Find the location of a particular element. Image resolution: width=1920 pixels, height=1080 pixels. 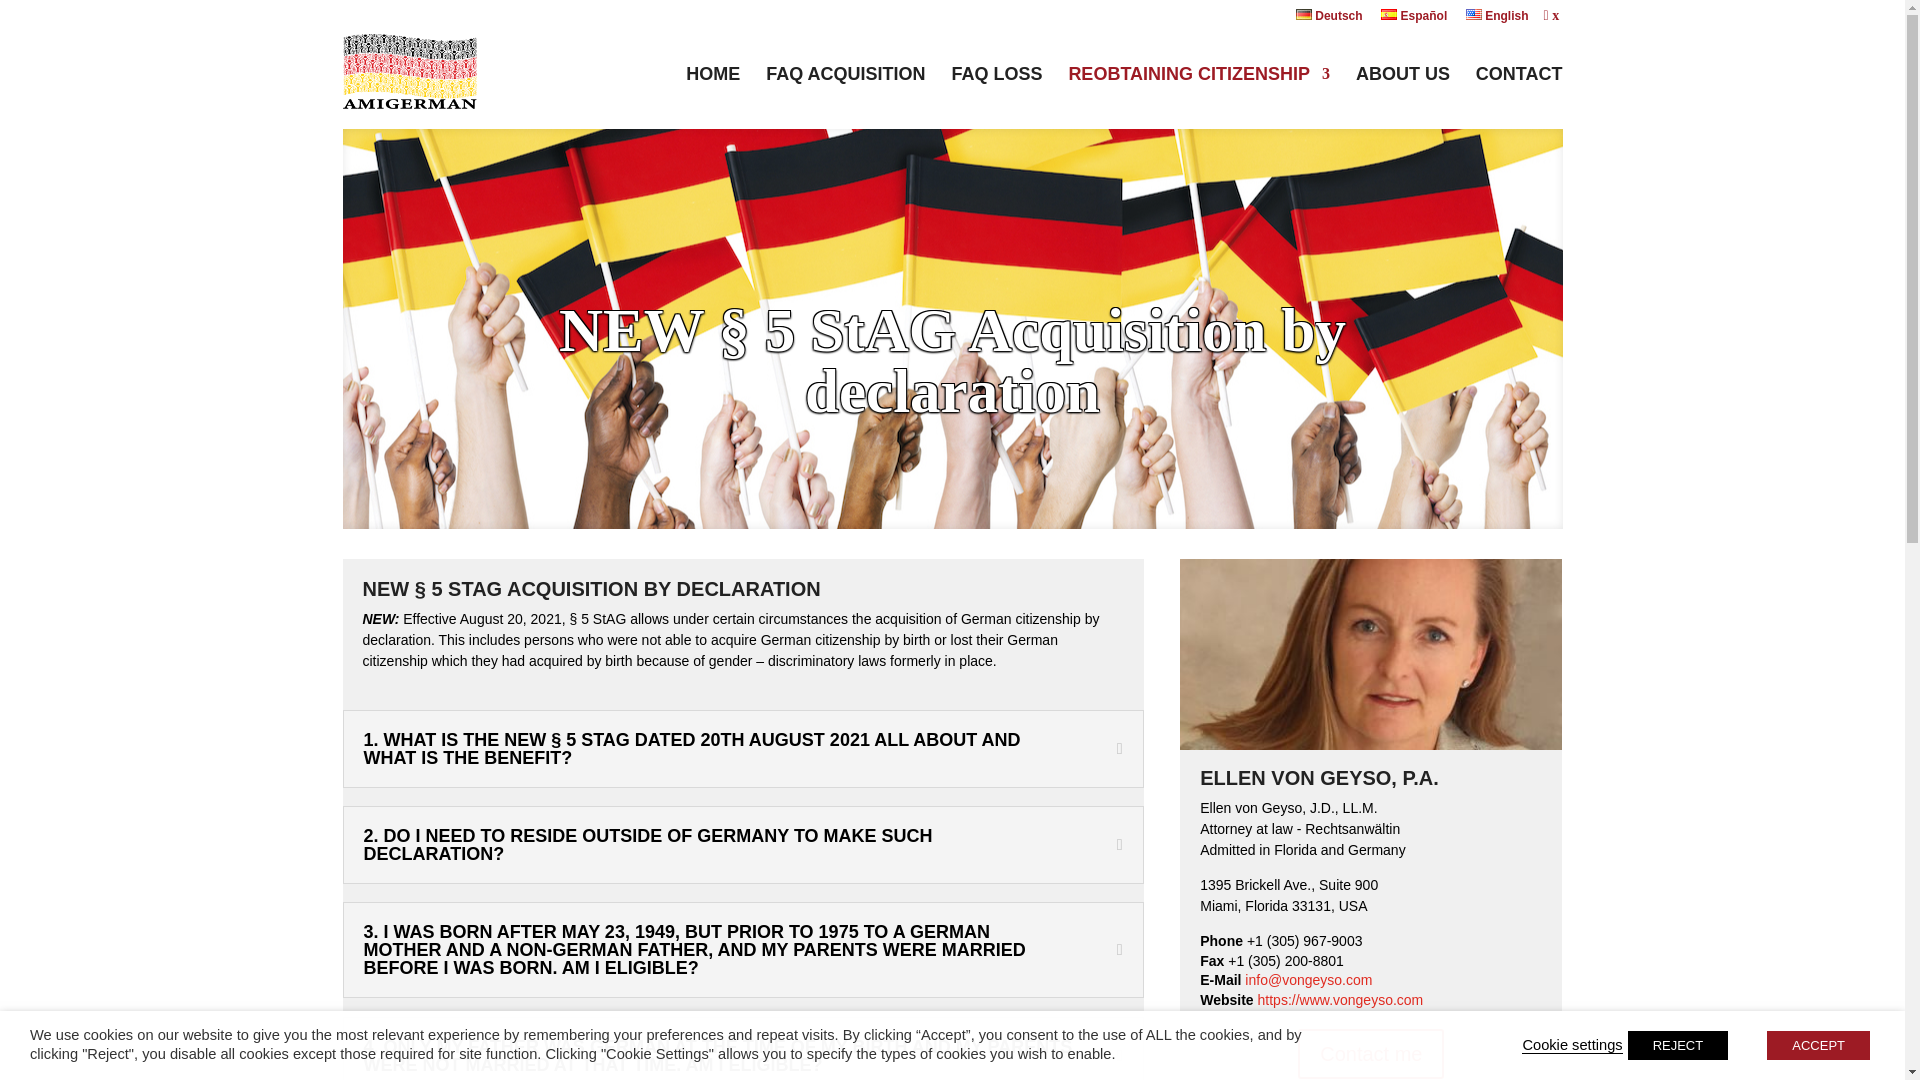

REJECT is located at coordinates (1678, 1045).